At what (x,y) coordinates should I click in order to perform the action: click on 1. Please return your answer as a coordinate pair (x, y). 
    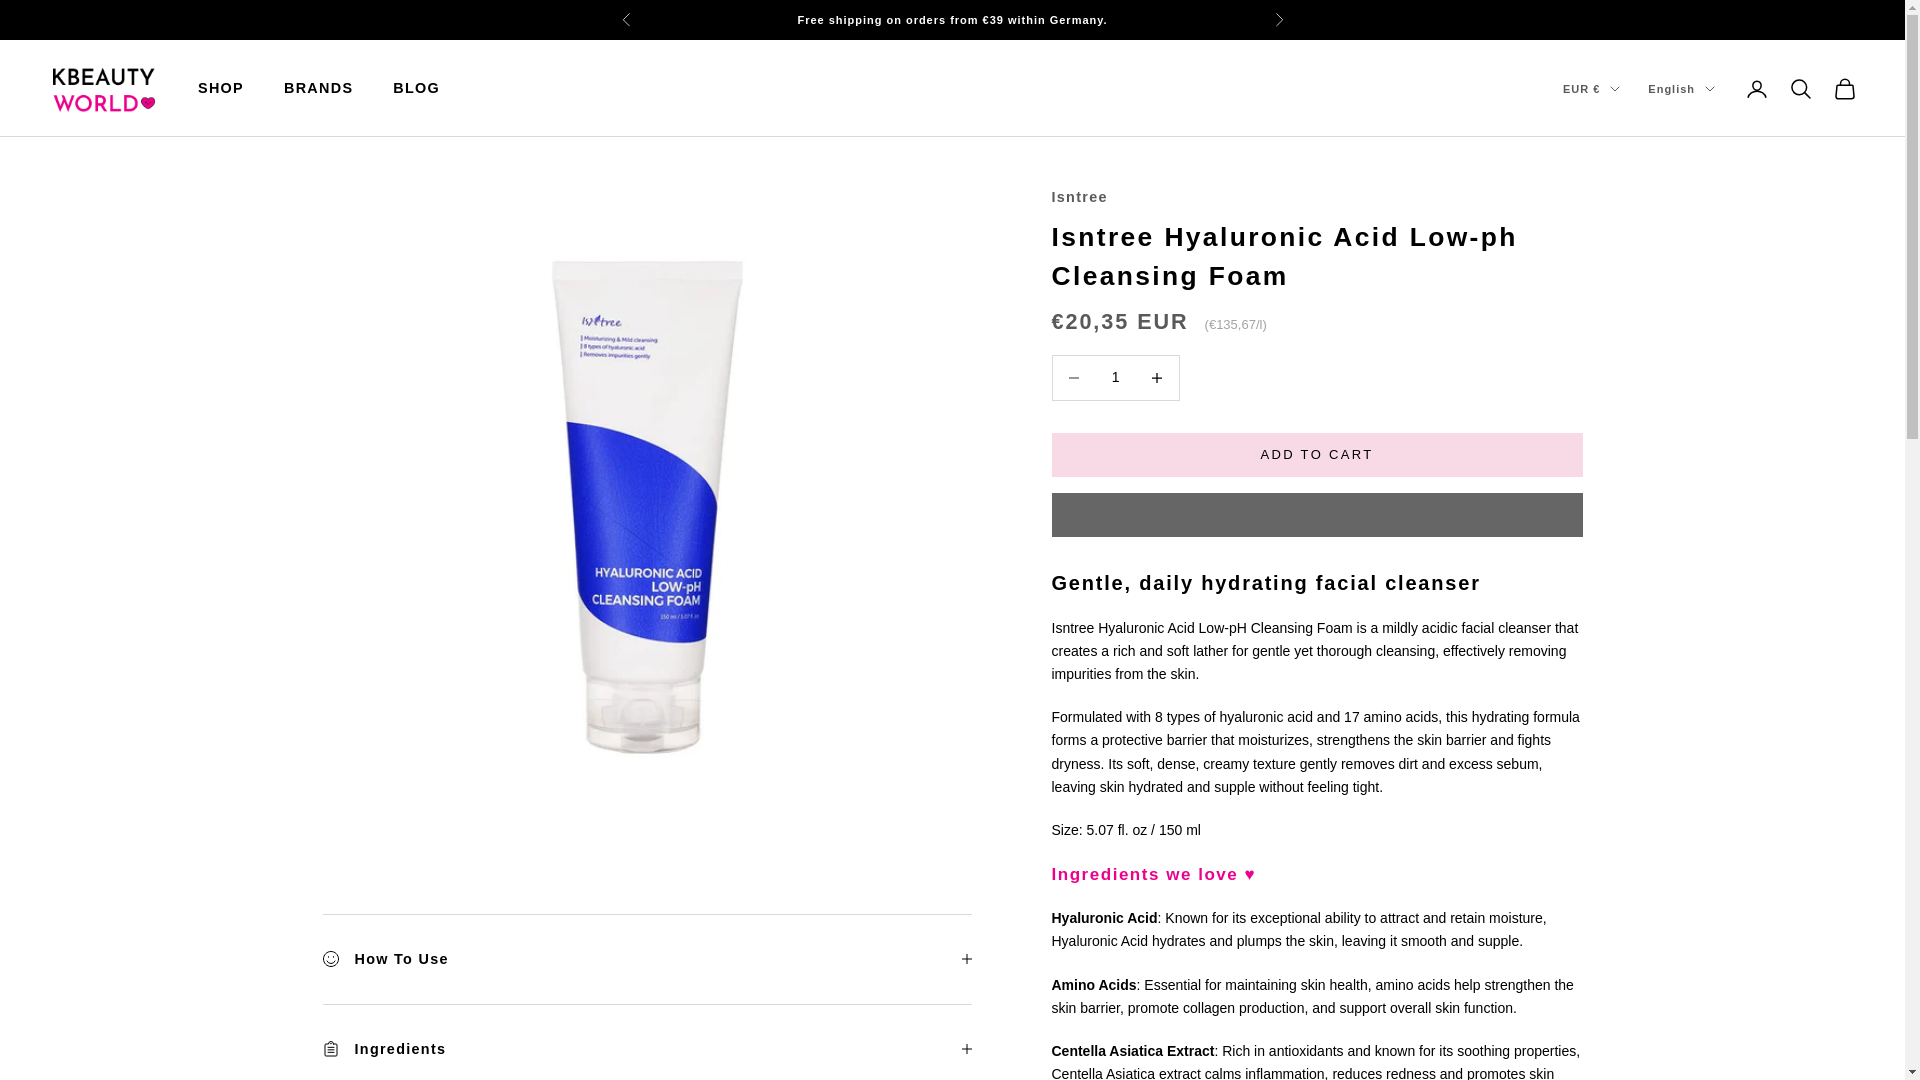
    Looking at the image, I should click on (646, 996).